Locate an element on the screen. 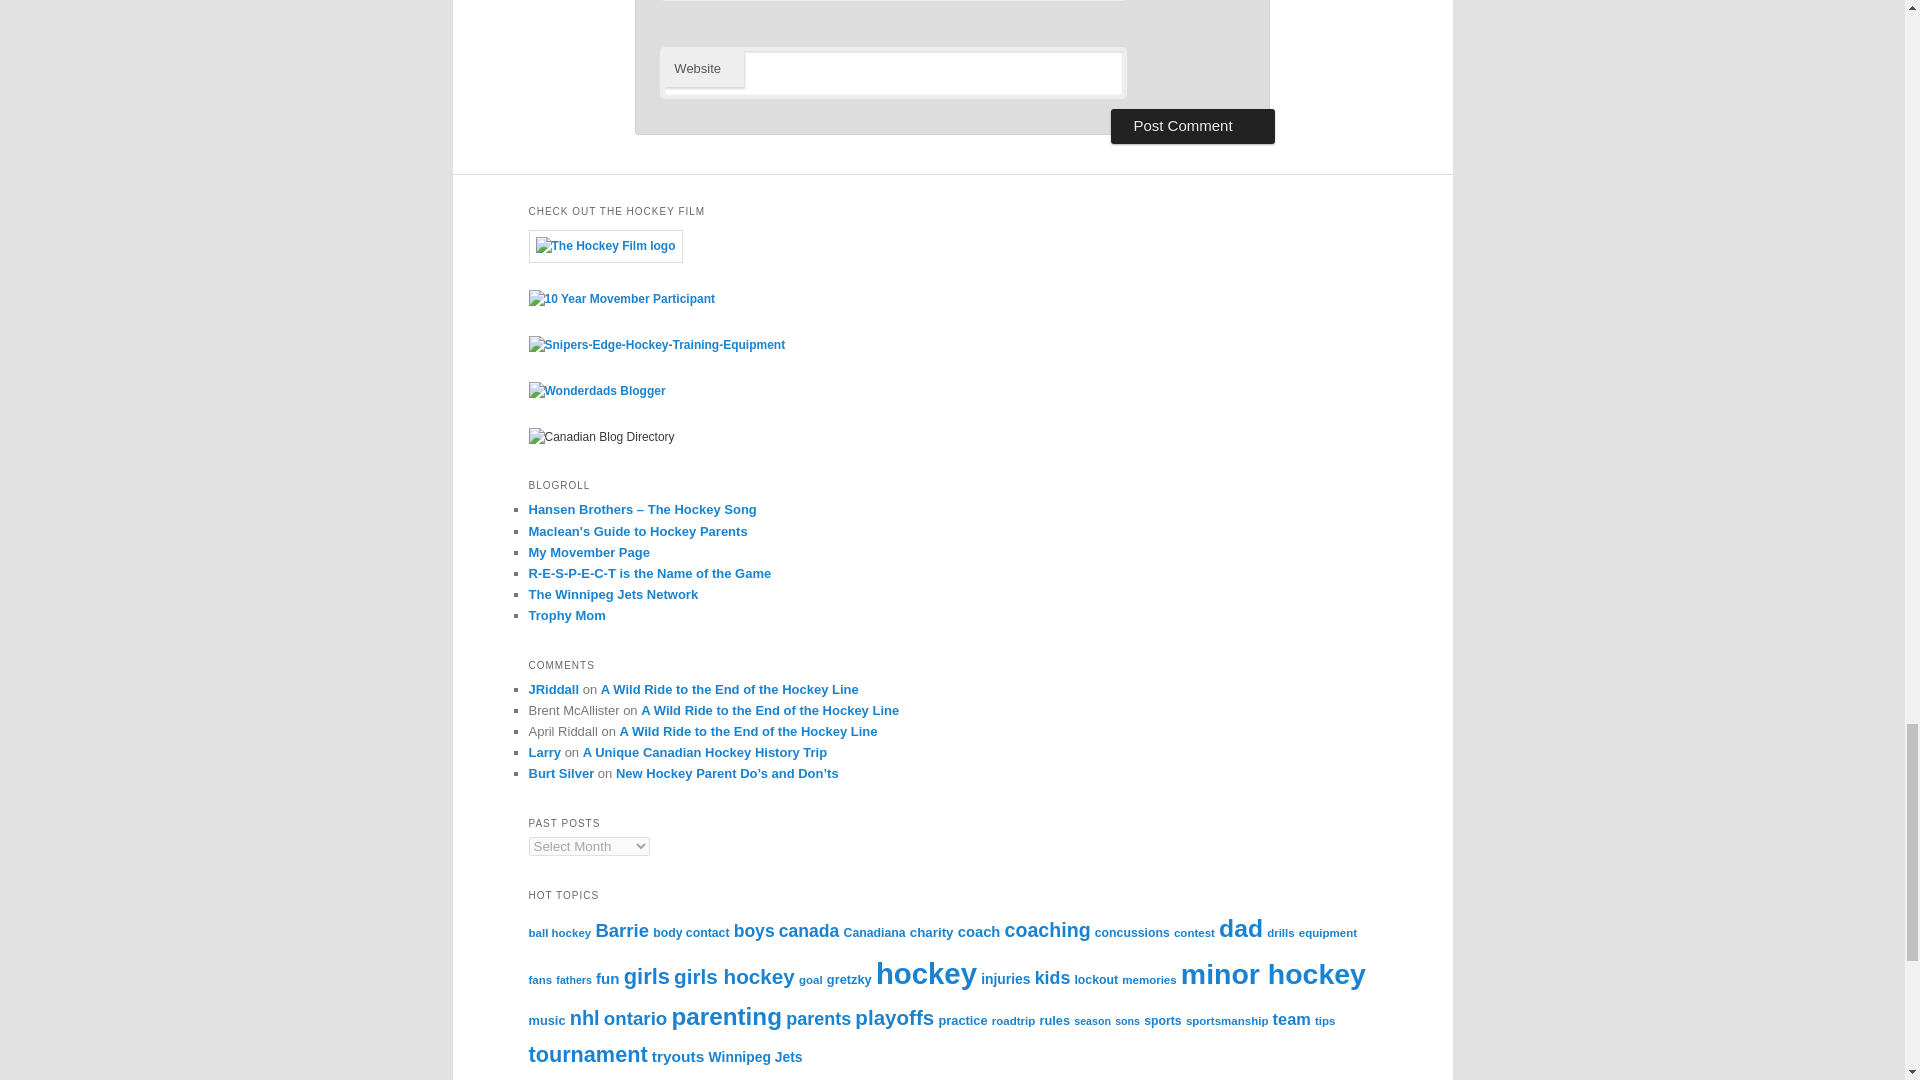  JRiddall is located at coordinates (554, 688).